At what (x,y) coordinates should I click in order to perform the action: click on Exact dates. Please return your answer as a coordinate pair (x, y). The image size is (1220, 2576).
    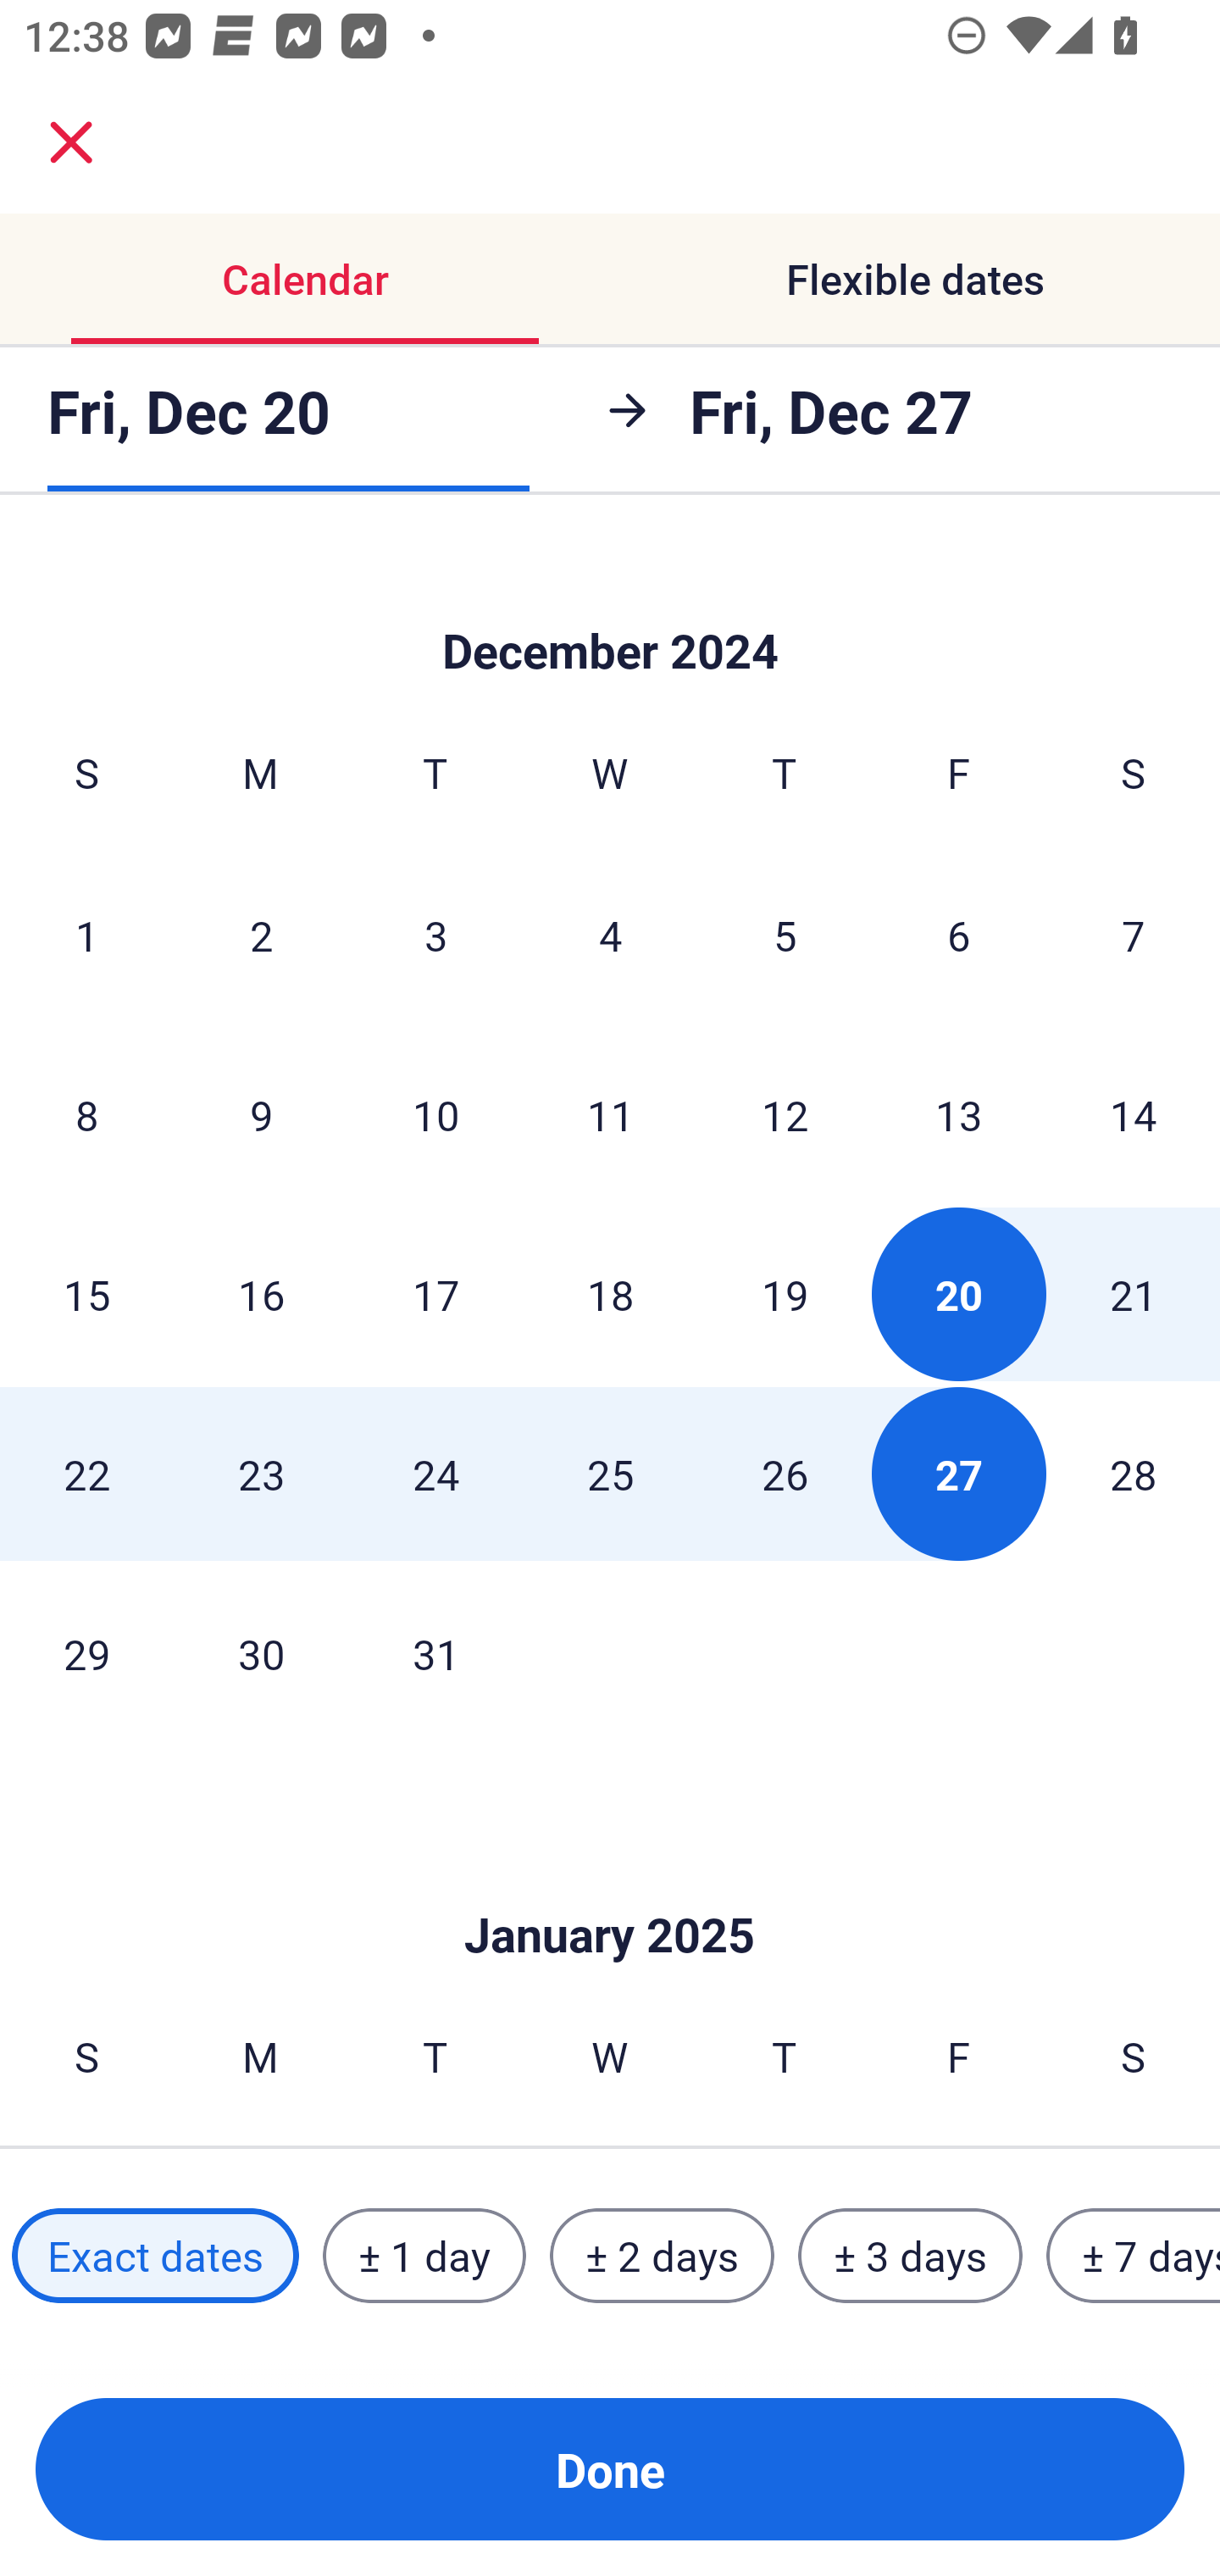
    Looking at the image, I should click on (155, 2255).